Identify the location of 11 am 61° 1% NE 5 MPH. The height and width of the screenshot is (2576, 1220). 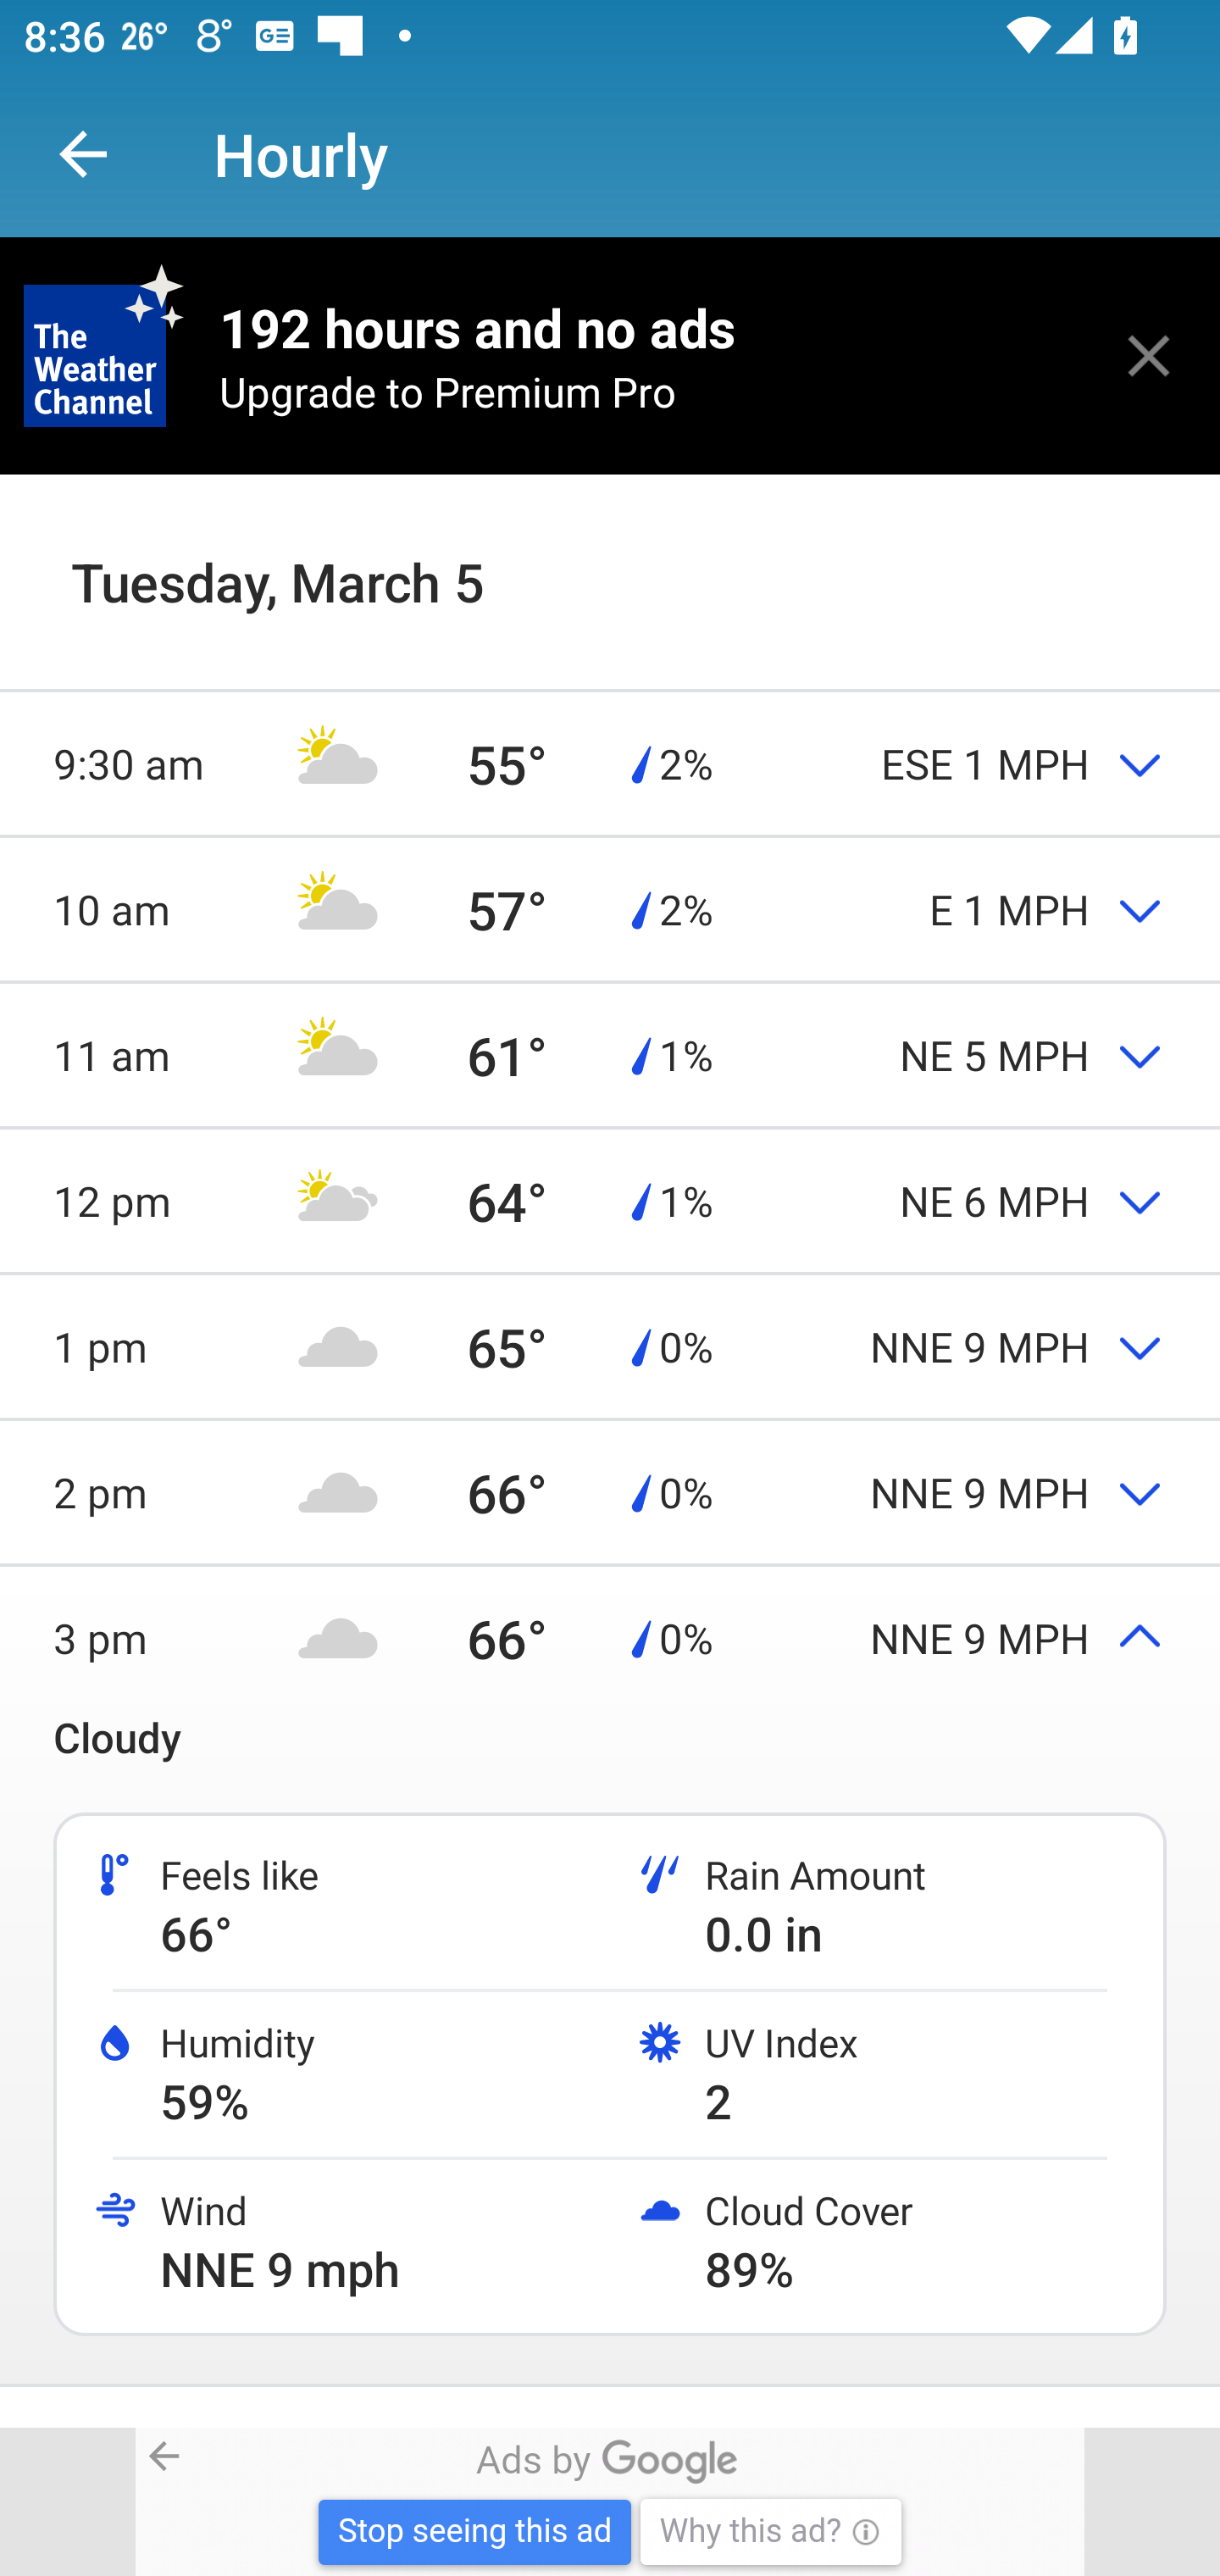
(610, 1054).